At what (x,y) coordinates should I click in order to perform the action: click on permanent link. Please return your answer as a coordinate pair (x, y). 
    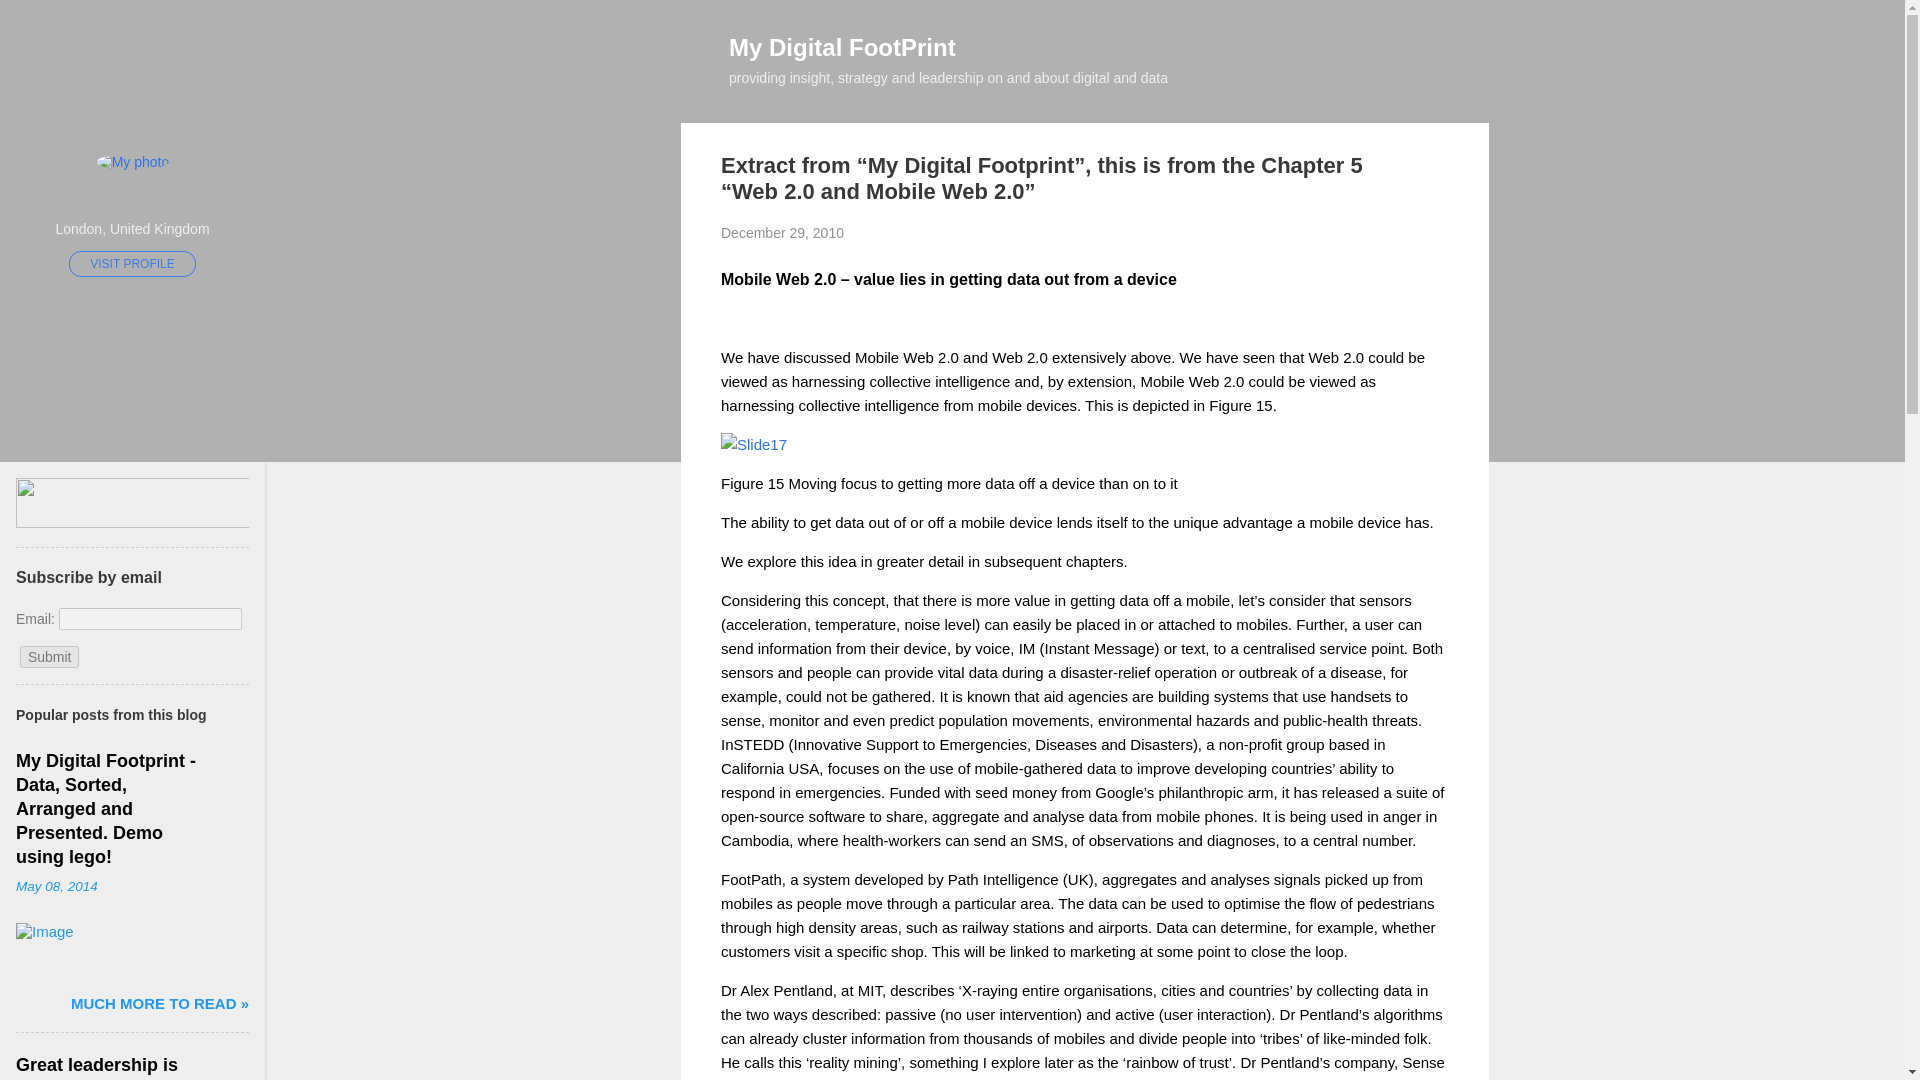
    Looking at the image, I should click on (56, 886).